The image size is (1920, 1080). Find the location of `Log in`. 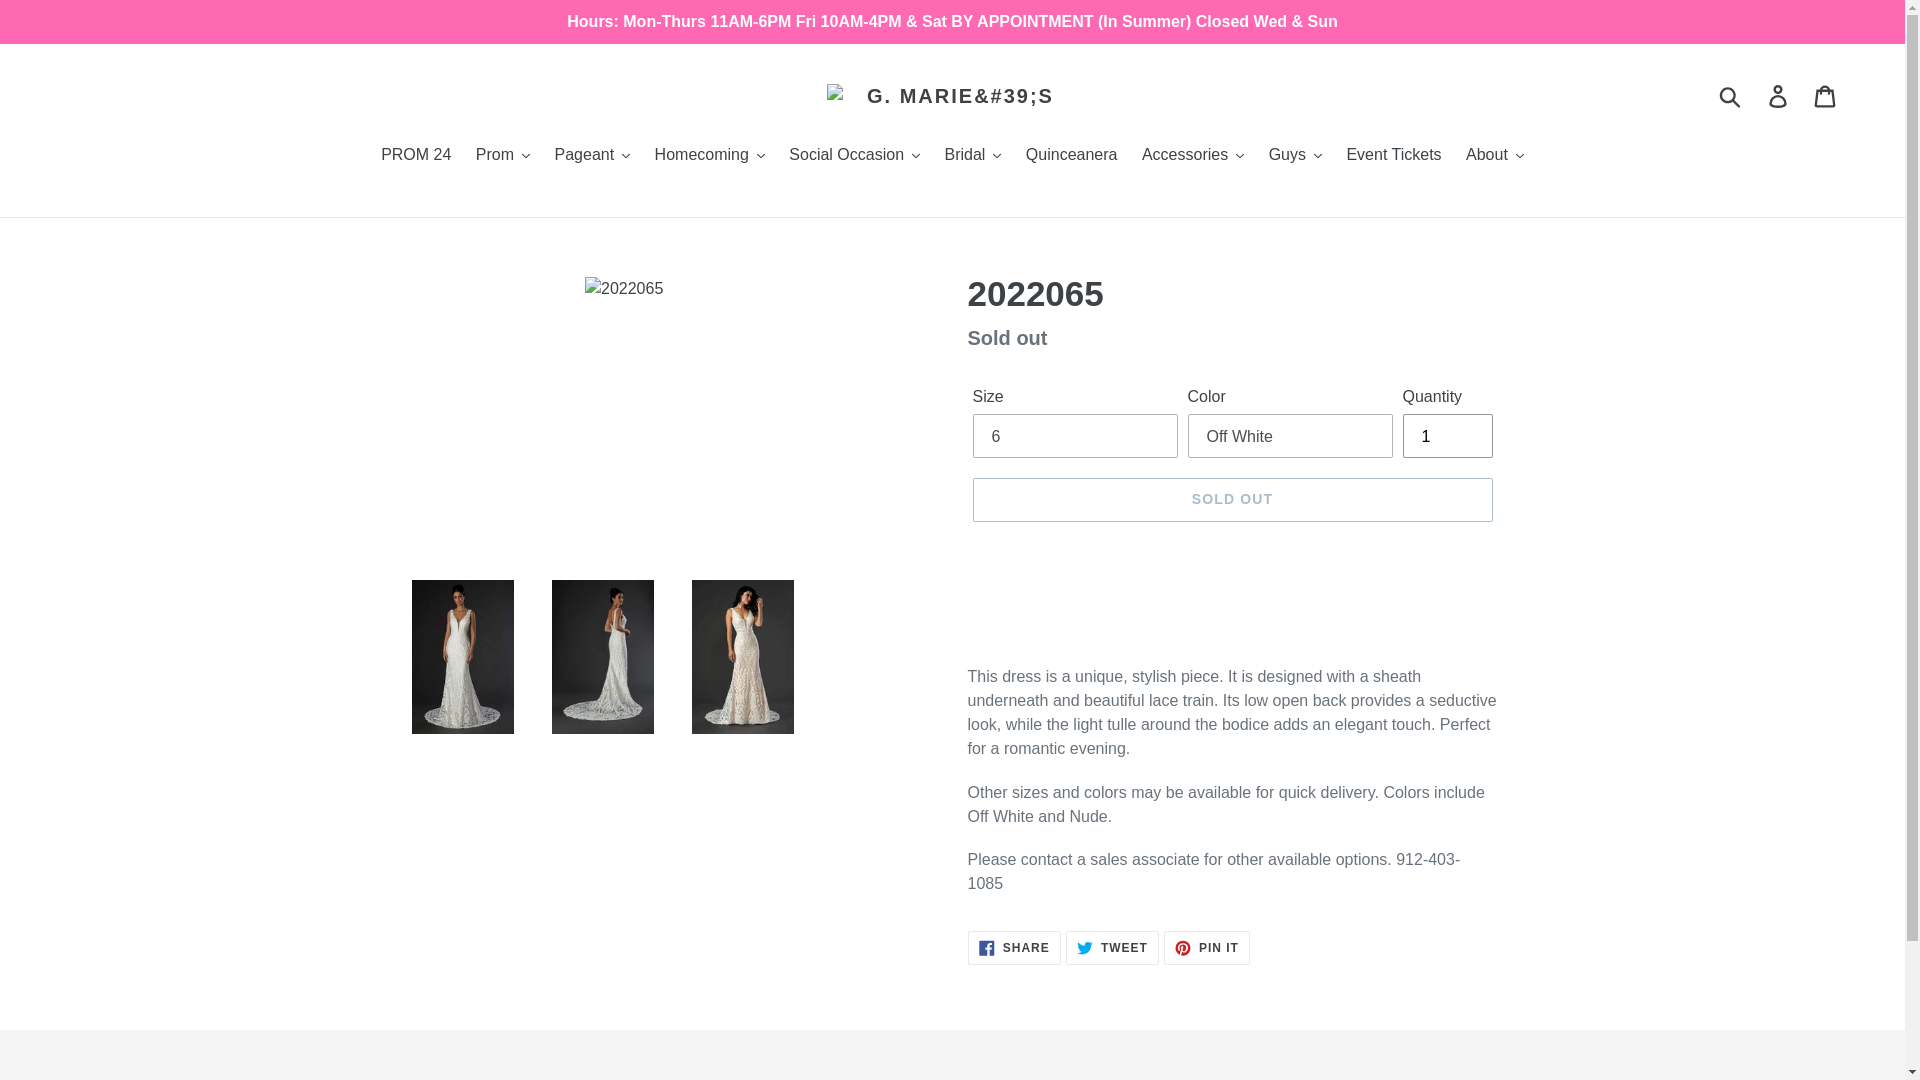

Log in is located at coordinates (1779, 96).